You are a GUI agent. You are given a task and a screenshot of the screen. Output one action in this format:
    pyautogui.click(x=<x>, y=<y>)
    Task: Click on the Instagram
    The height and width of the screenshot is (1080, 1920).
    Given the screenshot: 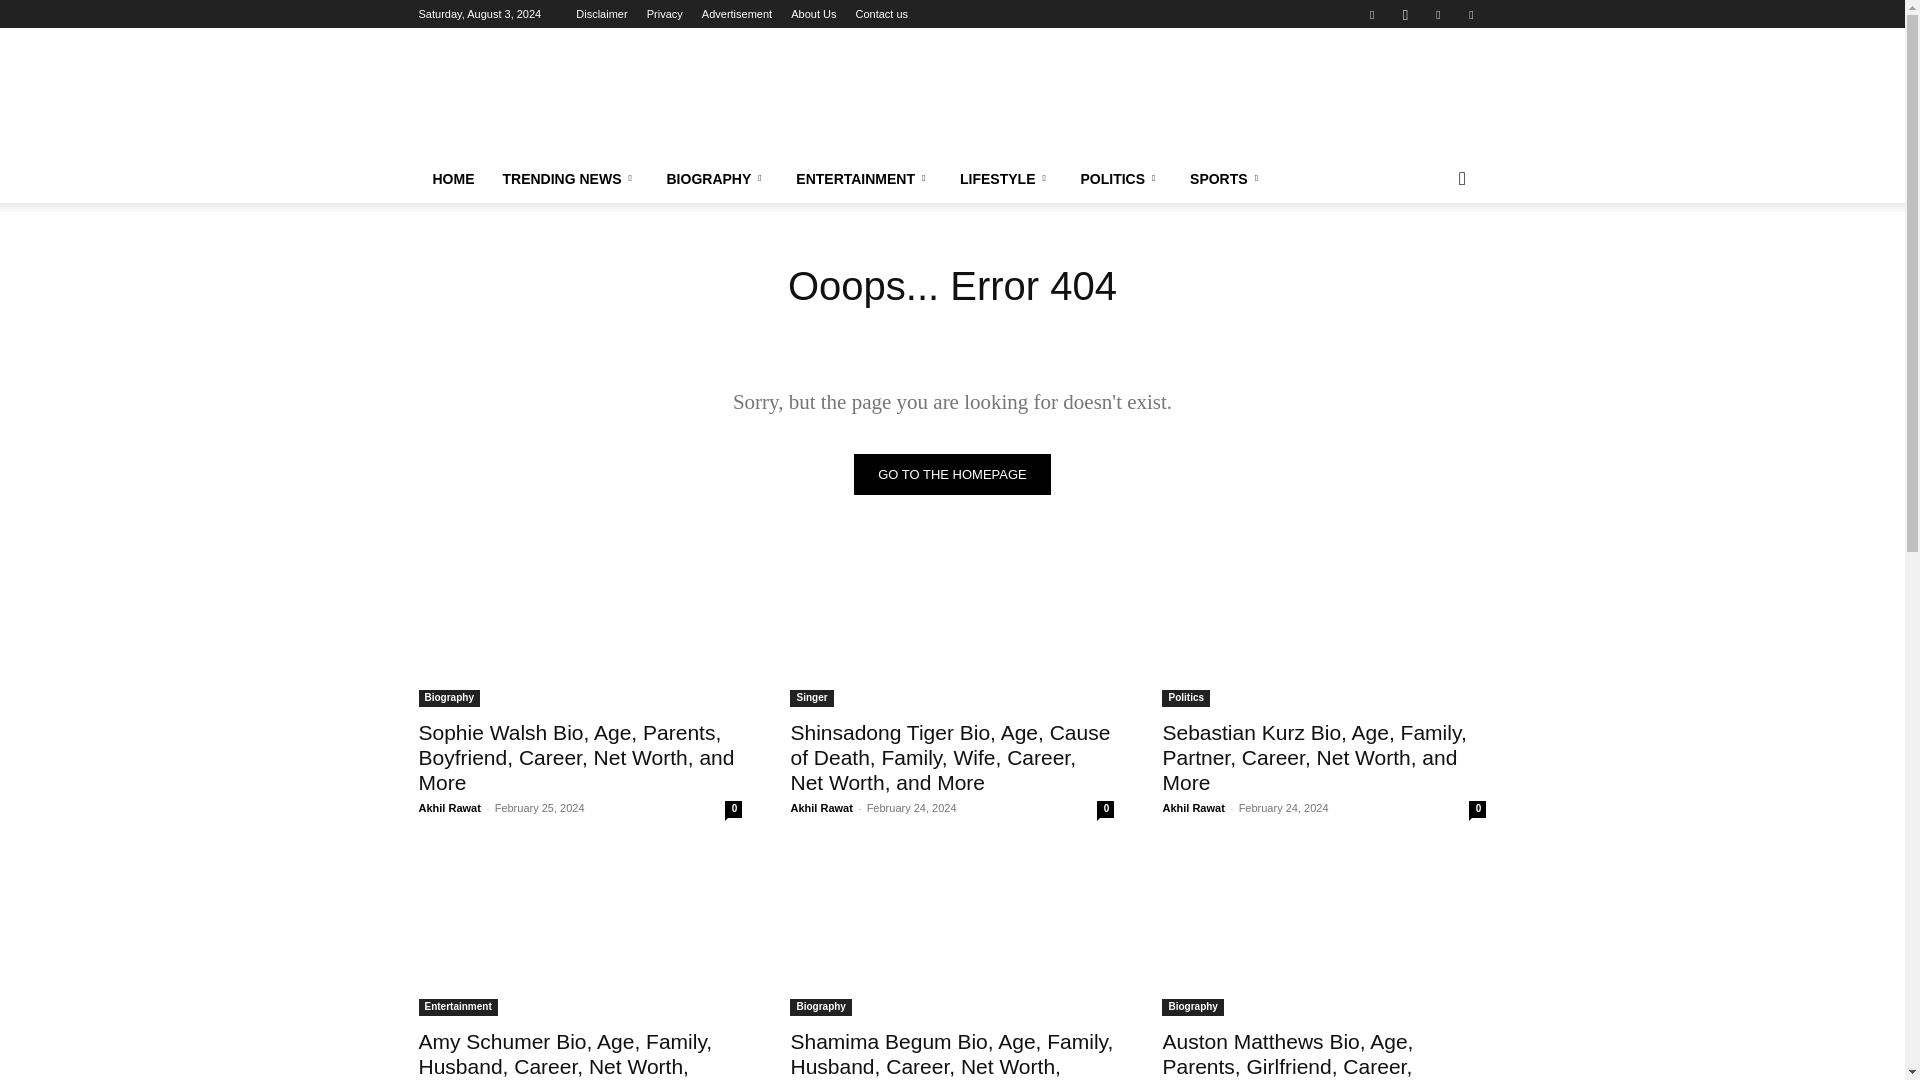 What is the action you would take?
    pyautogui.click(x=1405, y=14)
    